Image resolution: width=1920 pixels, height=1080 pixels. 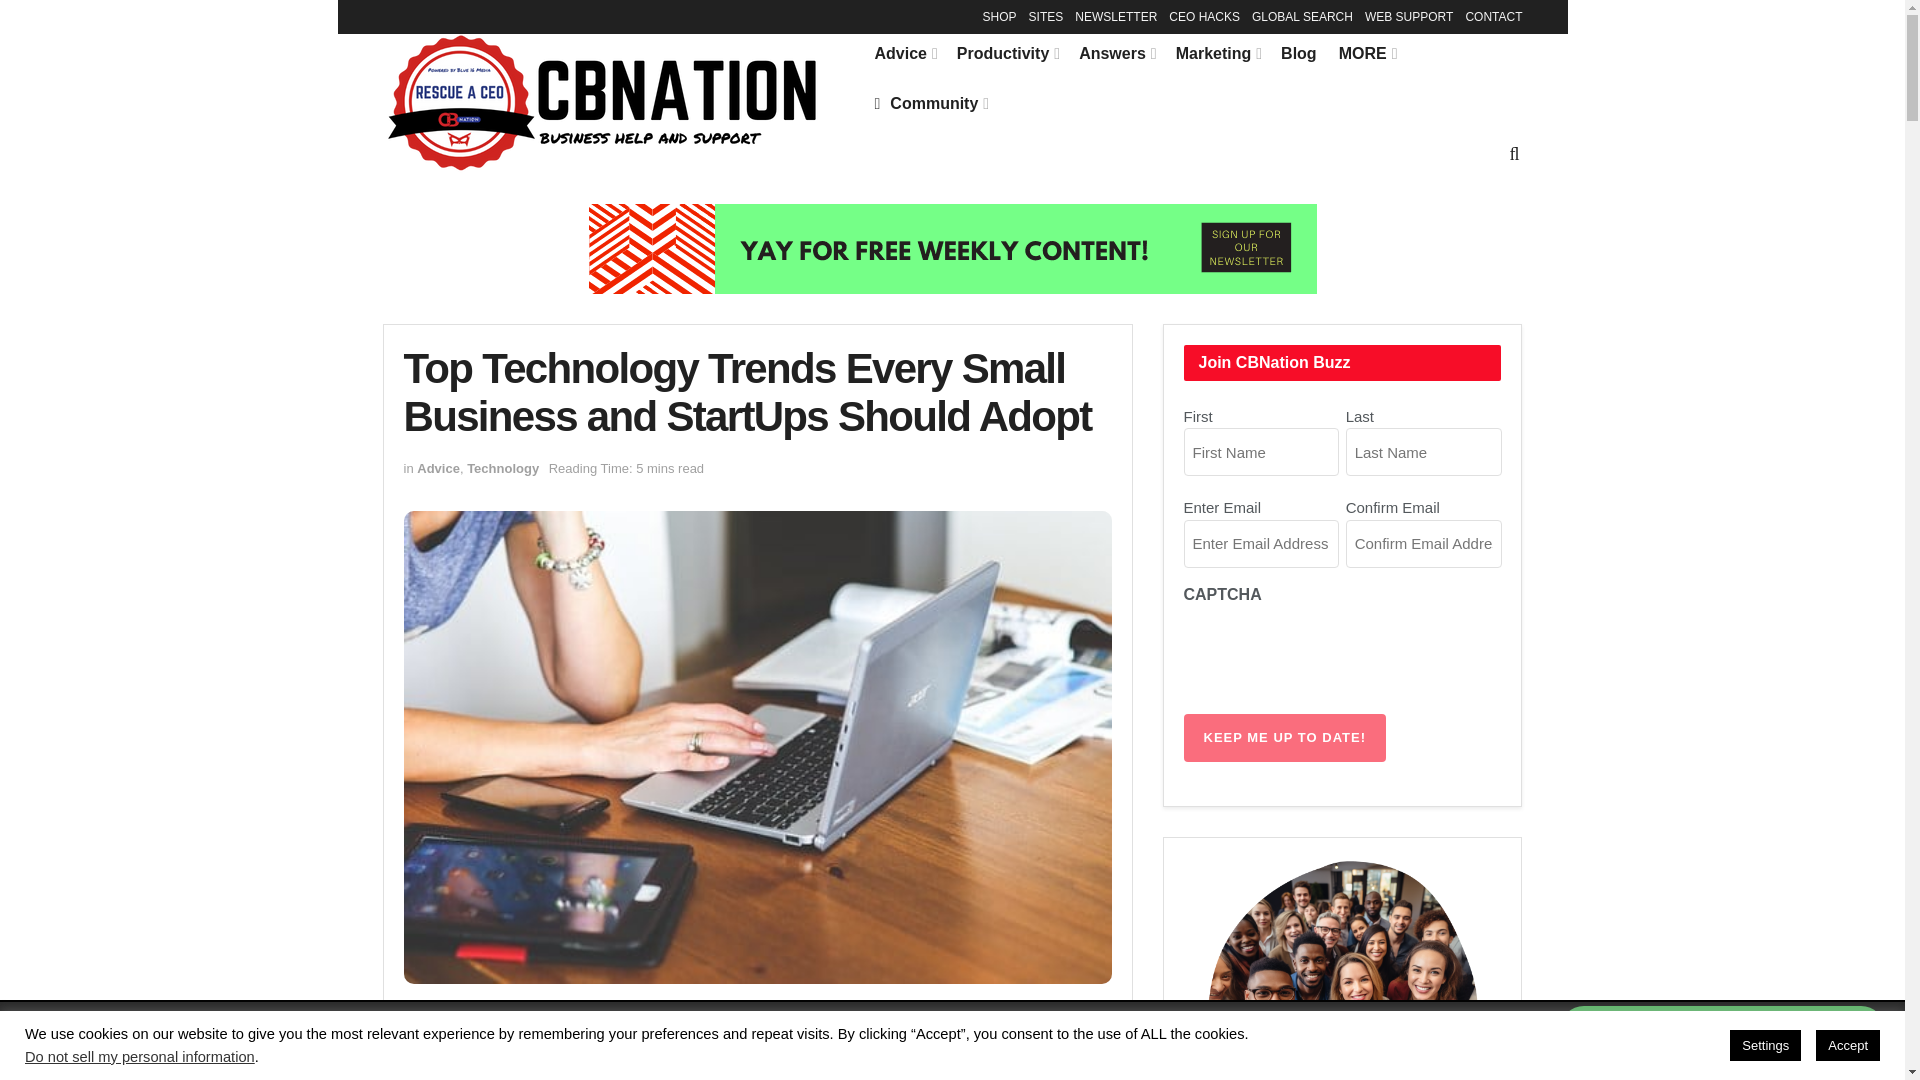 What do you see at coordinates (1540, 1047) in the screenshot?
I see `More` at bounding box center [1540, 1047].